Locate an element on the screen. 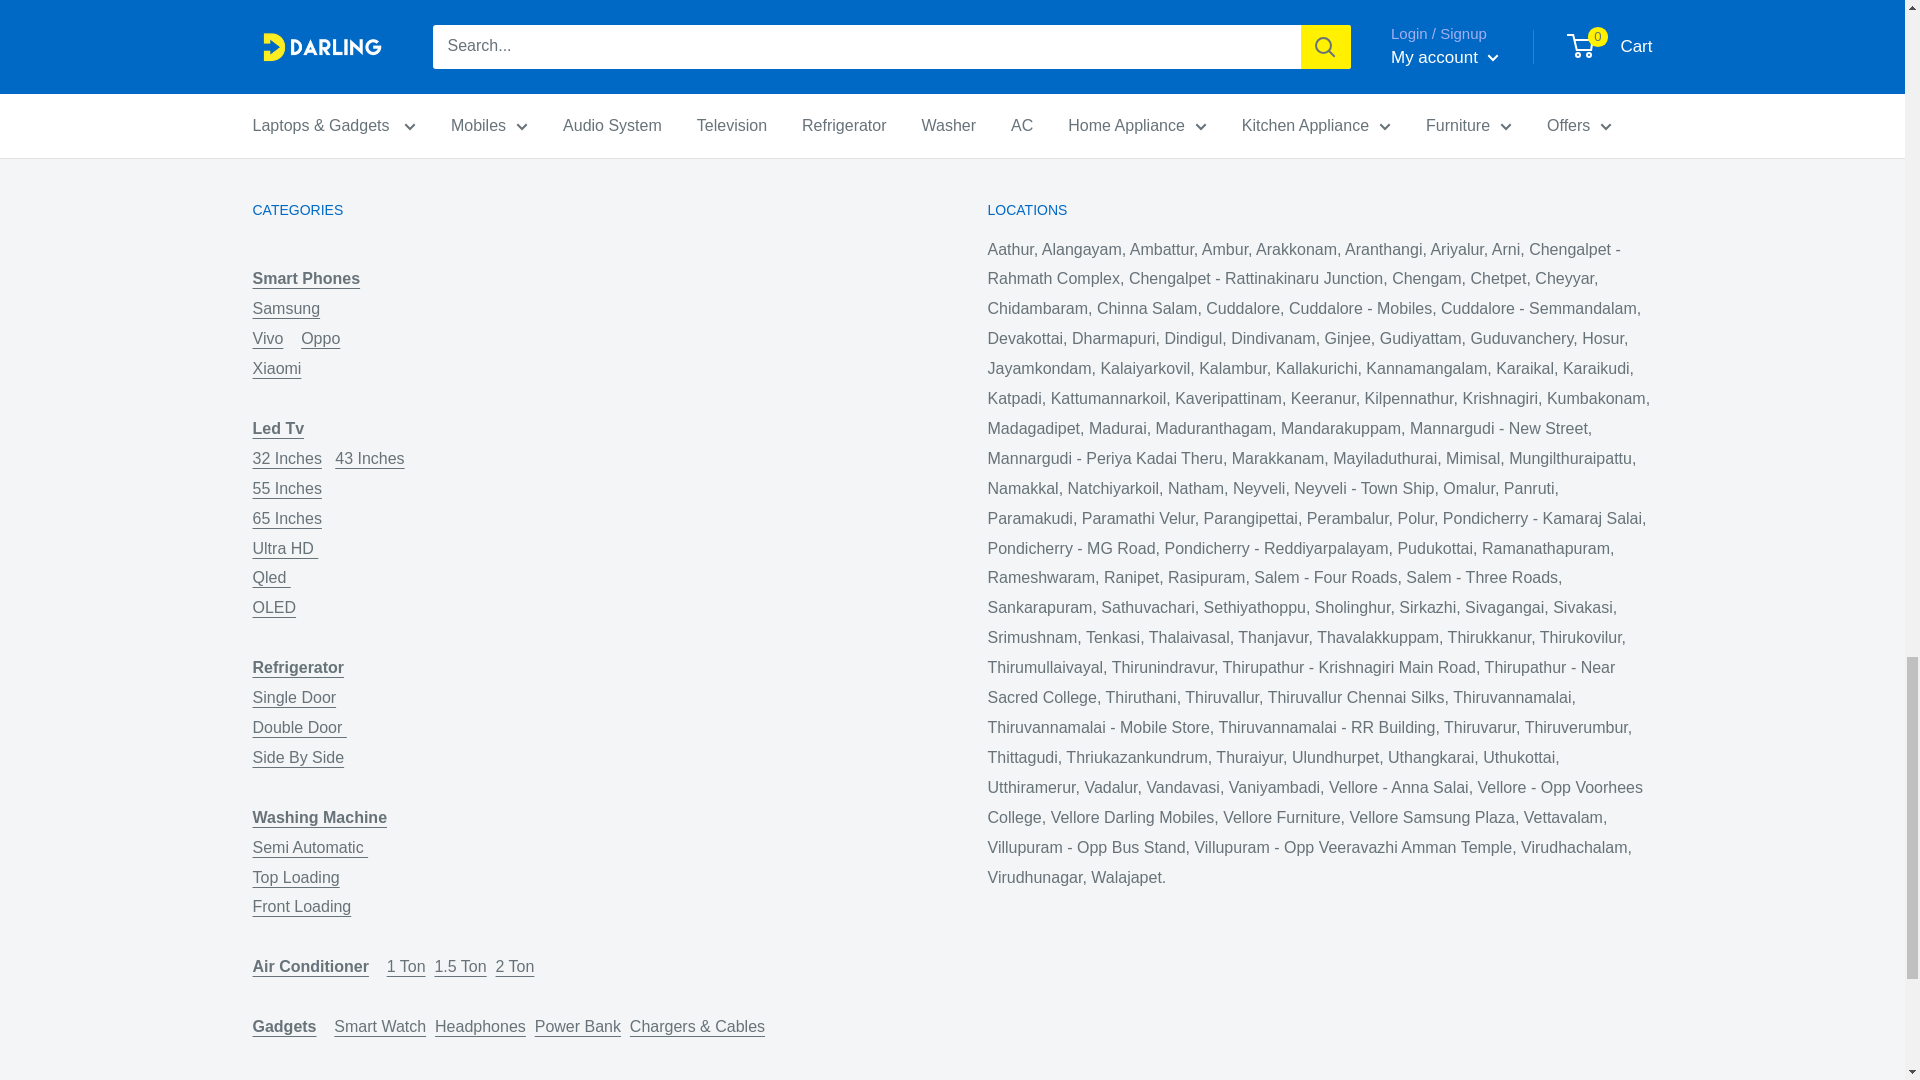 The width and height of the screenshot is (1920, 1080). Television is located at coordinates (277, 443).